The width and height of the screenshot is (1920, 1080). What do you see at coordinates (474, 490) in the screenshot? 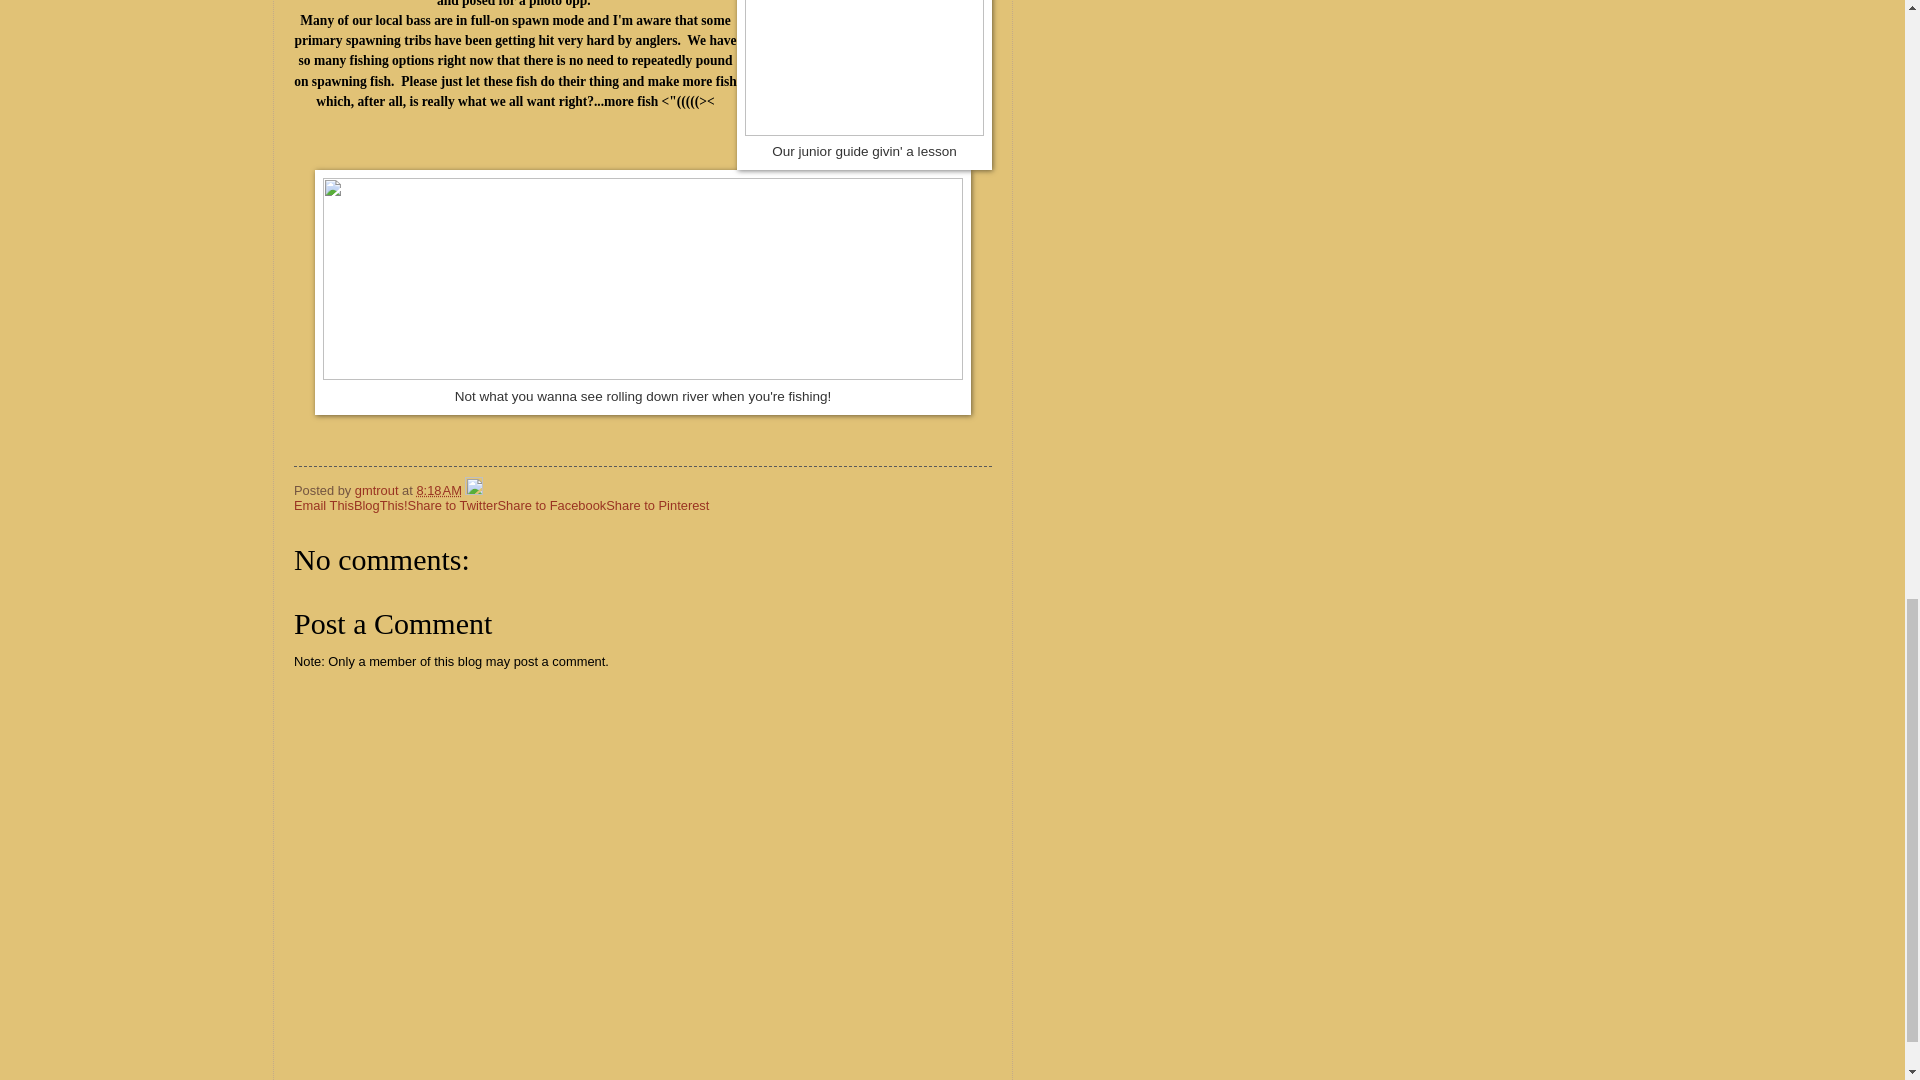
I see `Edit Post` at bounding box center [474, 490].